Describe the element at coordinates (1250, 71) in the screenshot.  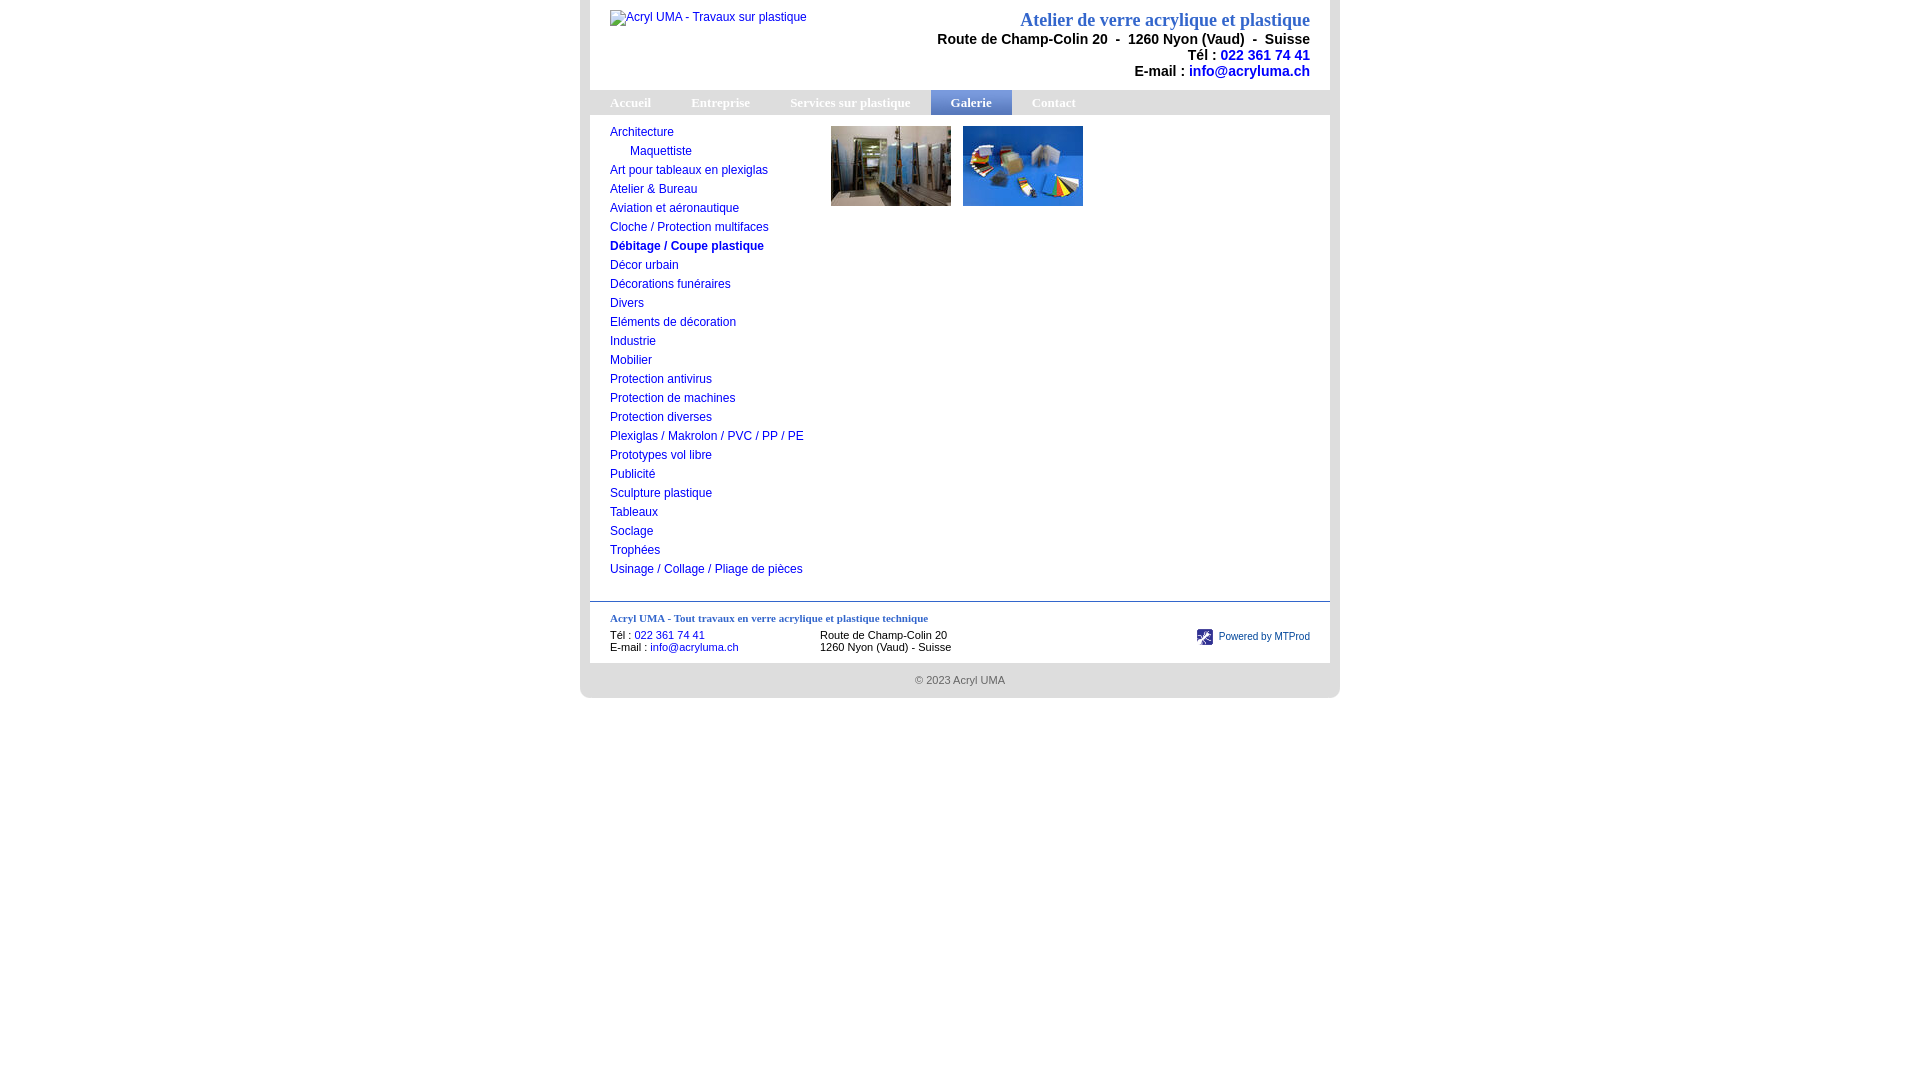
I see `info@acryluma.ch` at that location.